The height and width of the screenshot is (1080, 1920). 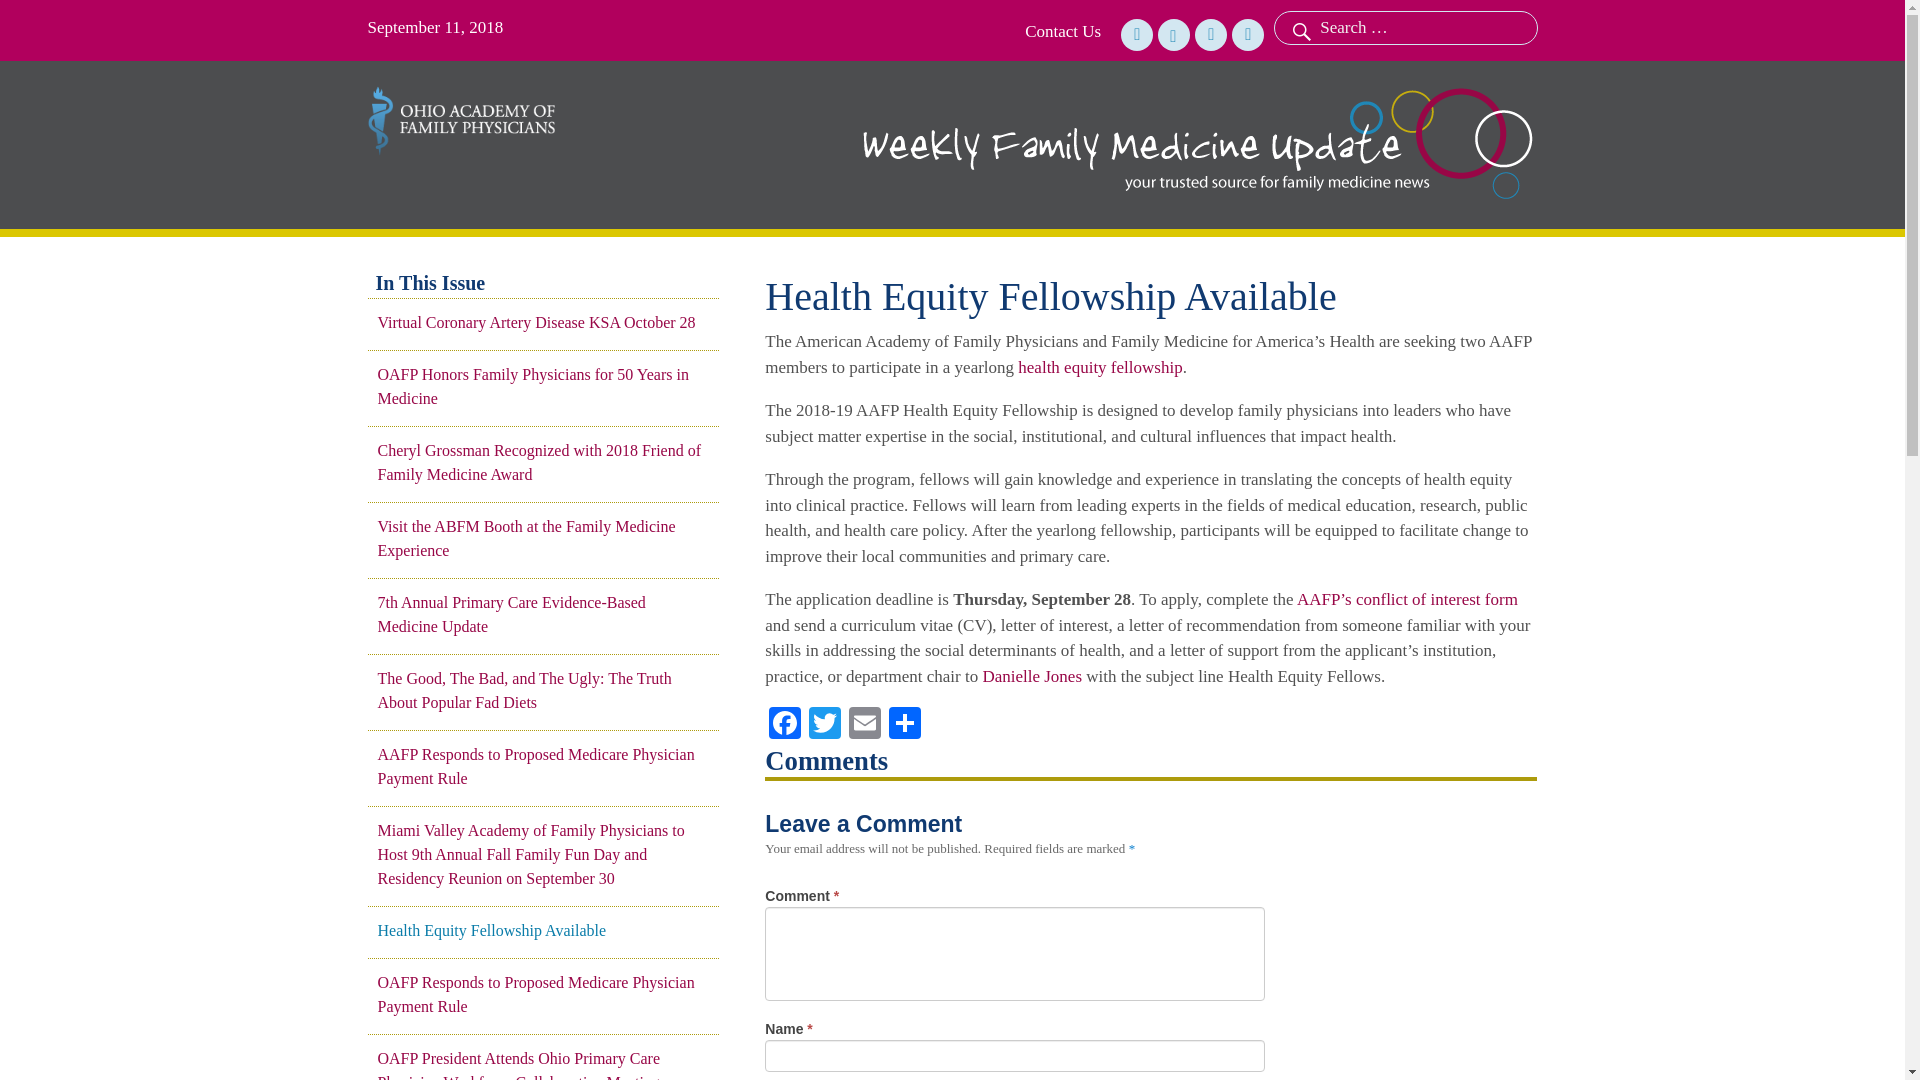 I want to click on OAFP Responds to Proposed Medicare Physician Payment Rule, so click(x=543, y=994).